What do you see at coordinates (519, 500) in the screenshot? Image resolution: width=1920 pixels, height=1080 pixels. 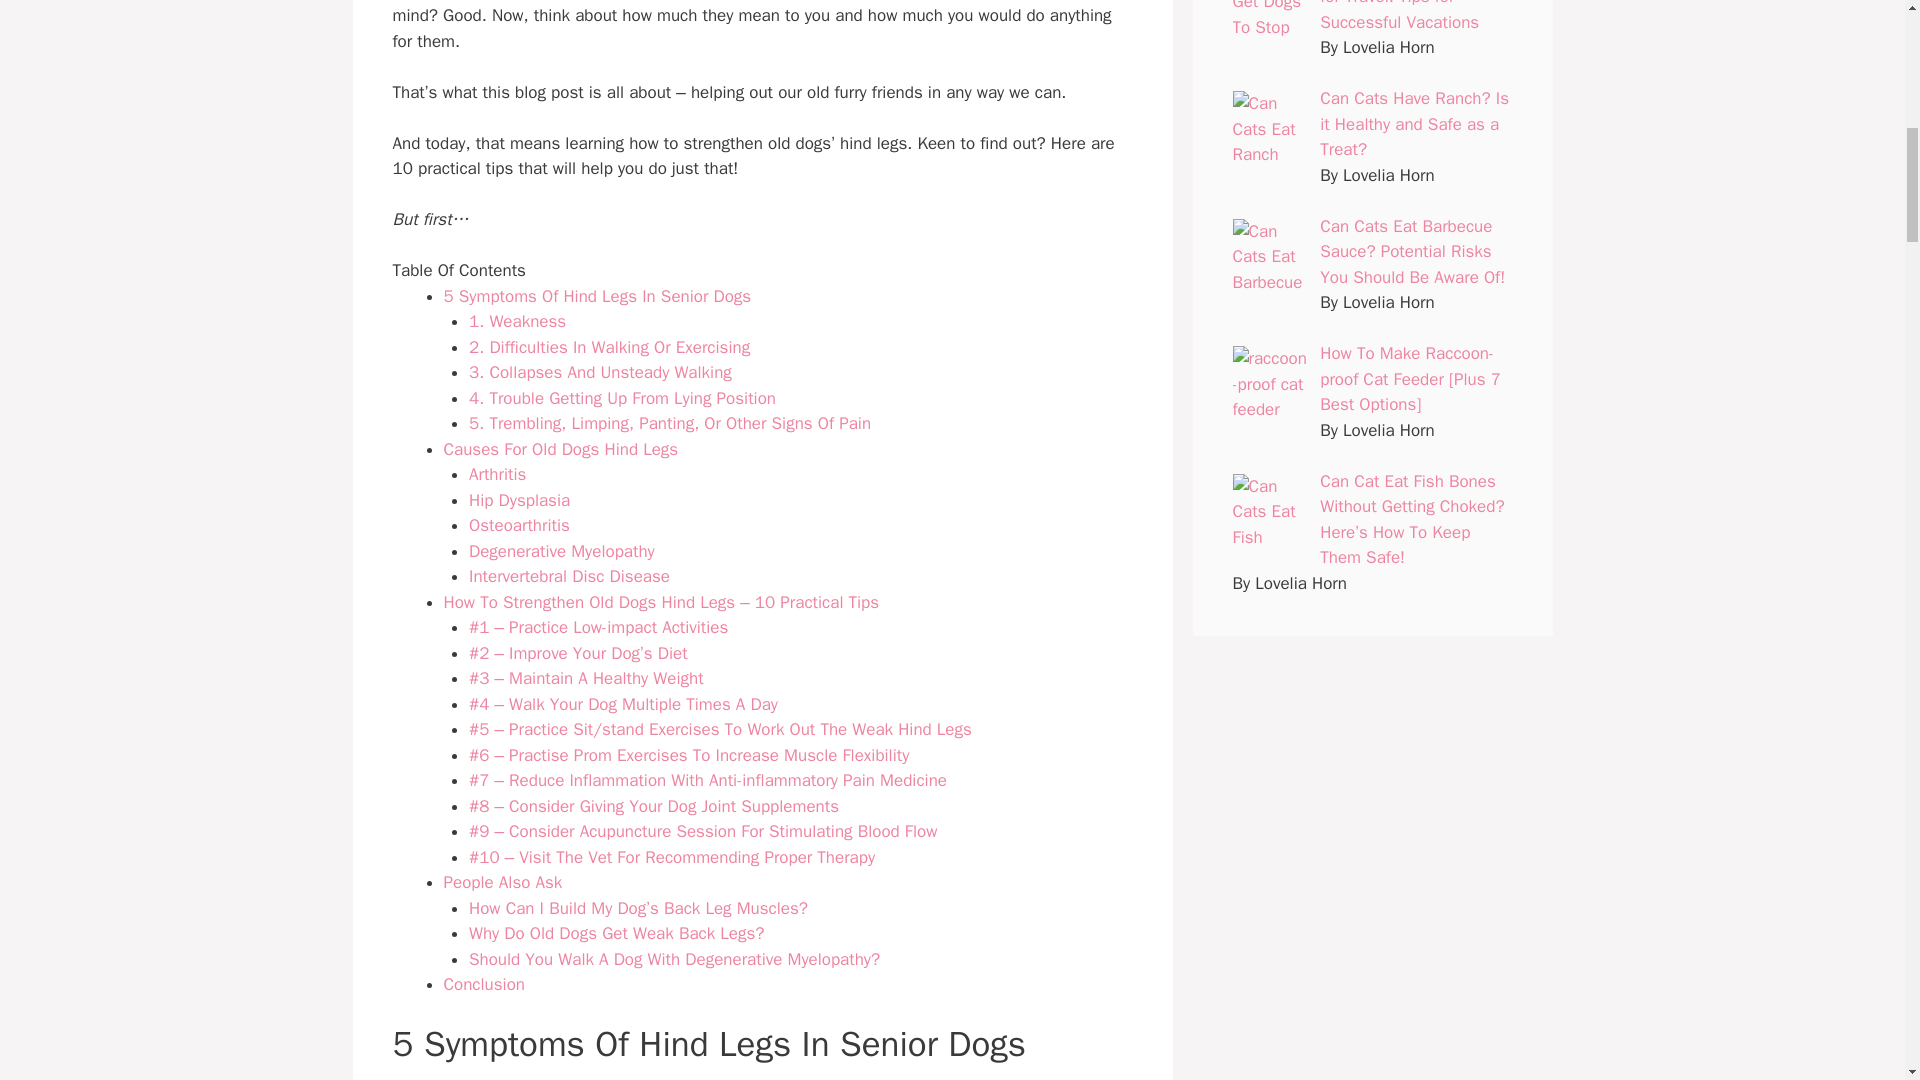 I see `Hip Dysplasia` at bounding box center [519, 500].